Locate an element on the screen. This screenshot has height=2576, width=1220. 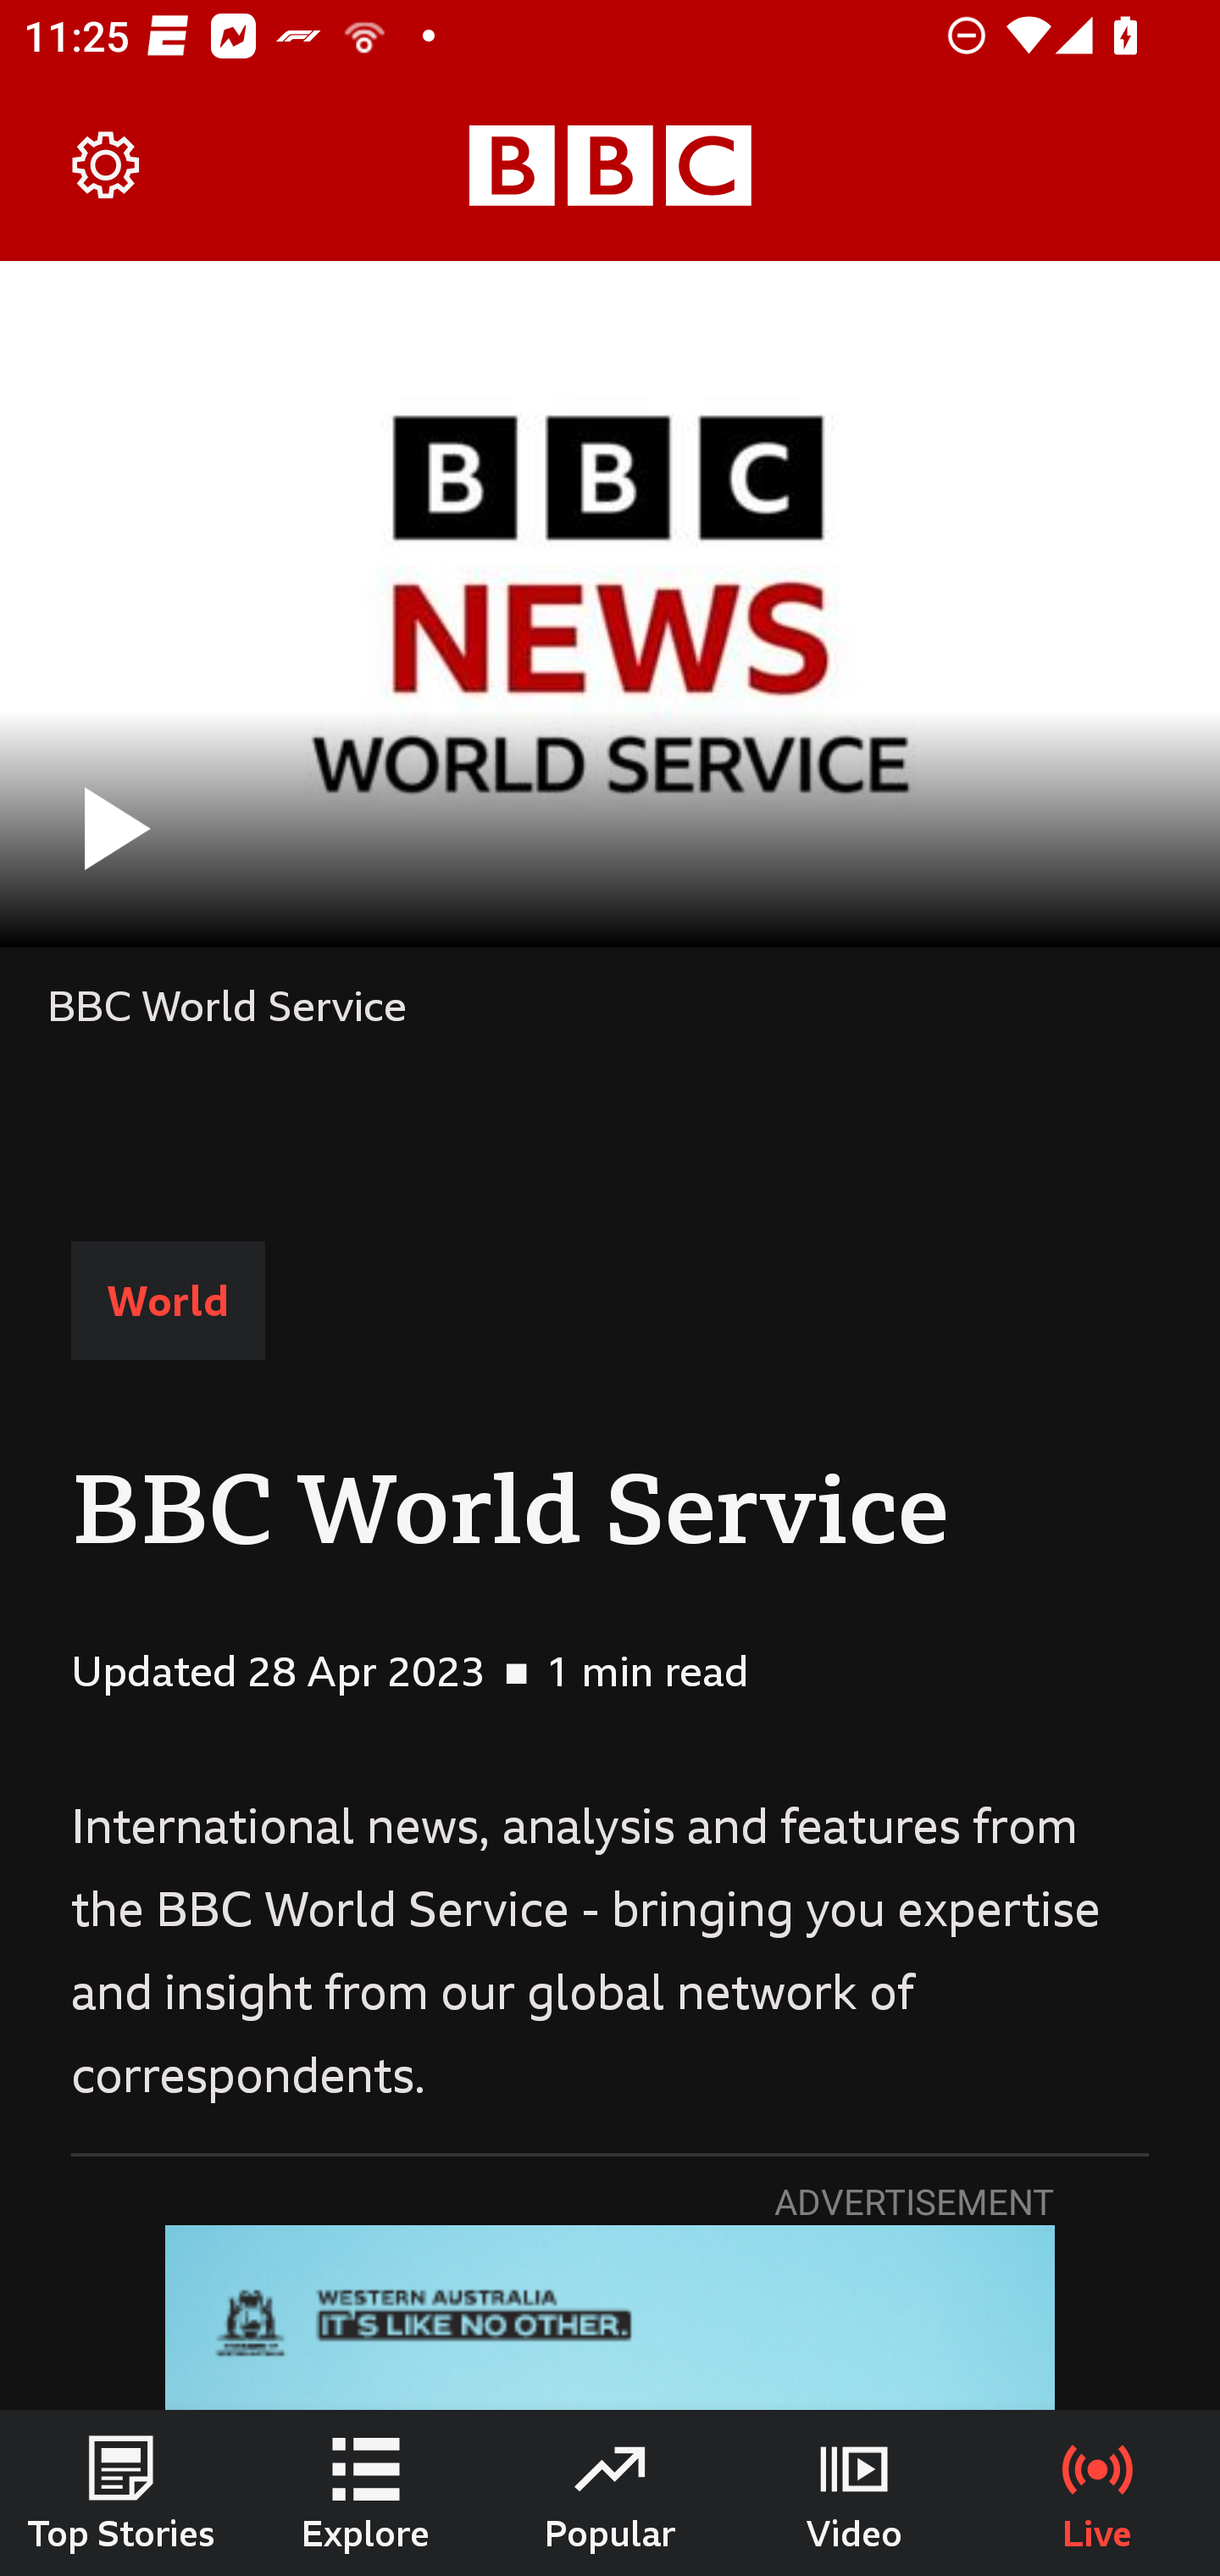
play fullscreen is located at coordinates (610, 603).